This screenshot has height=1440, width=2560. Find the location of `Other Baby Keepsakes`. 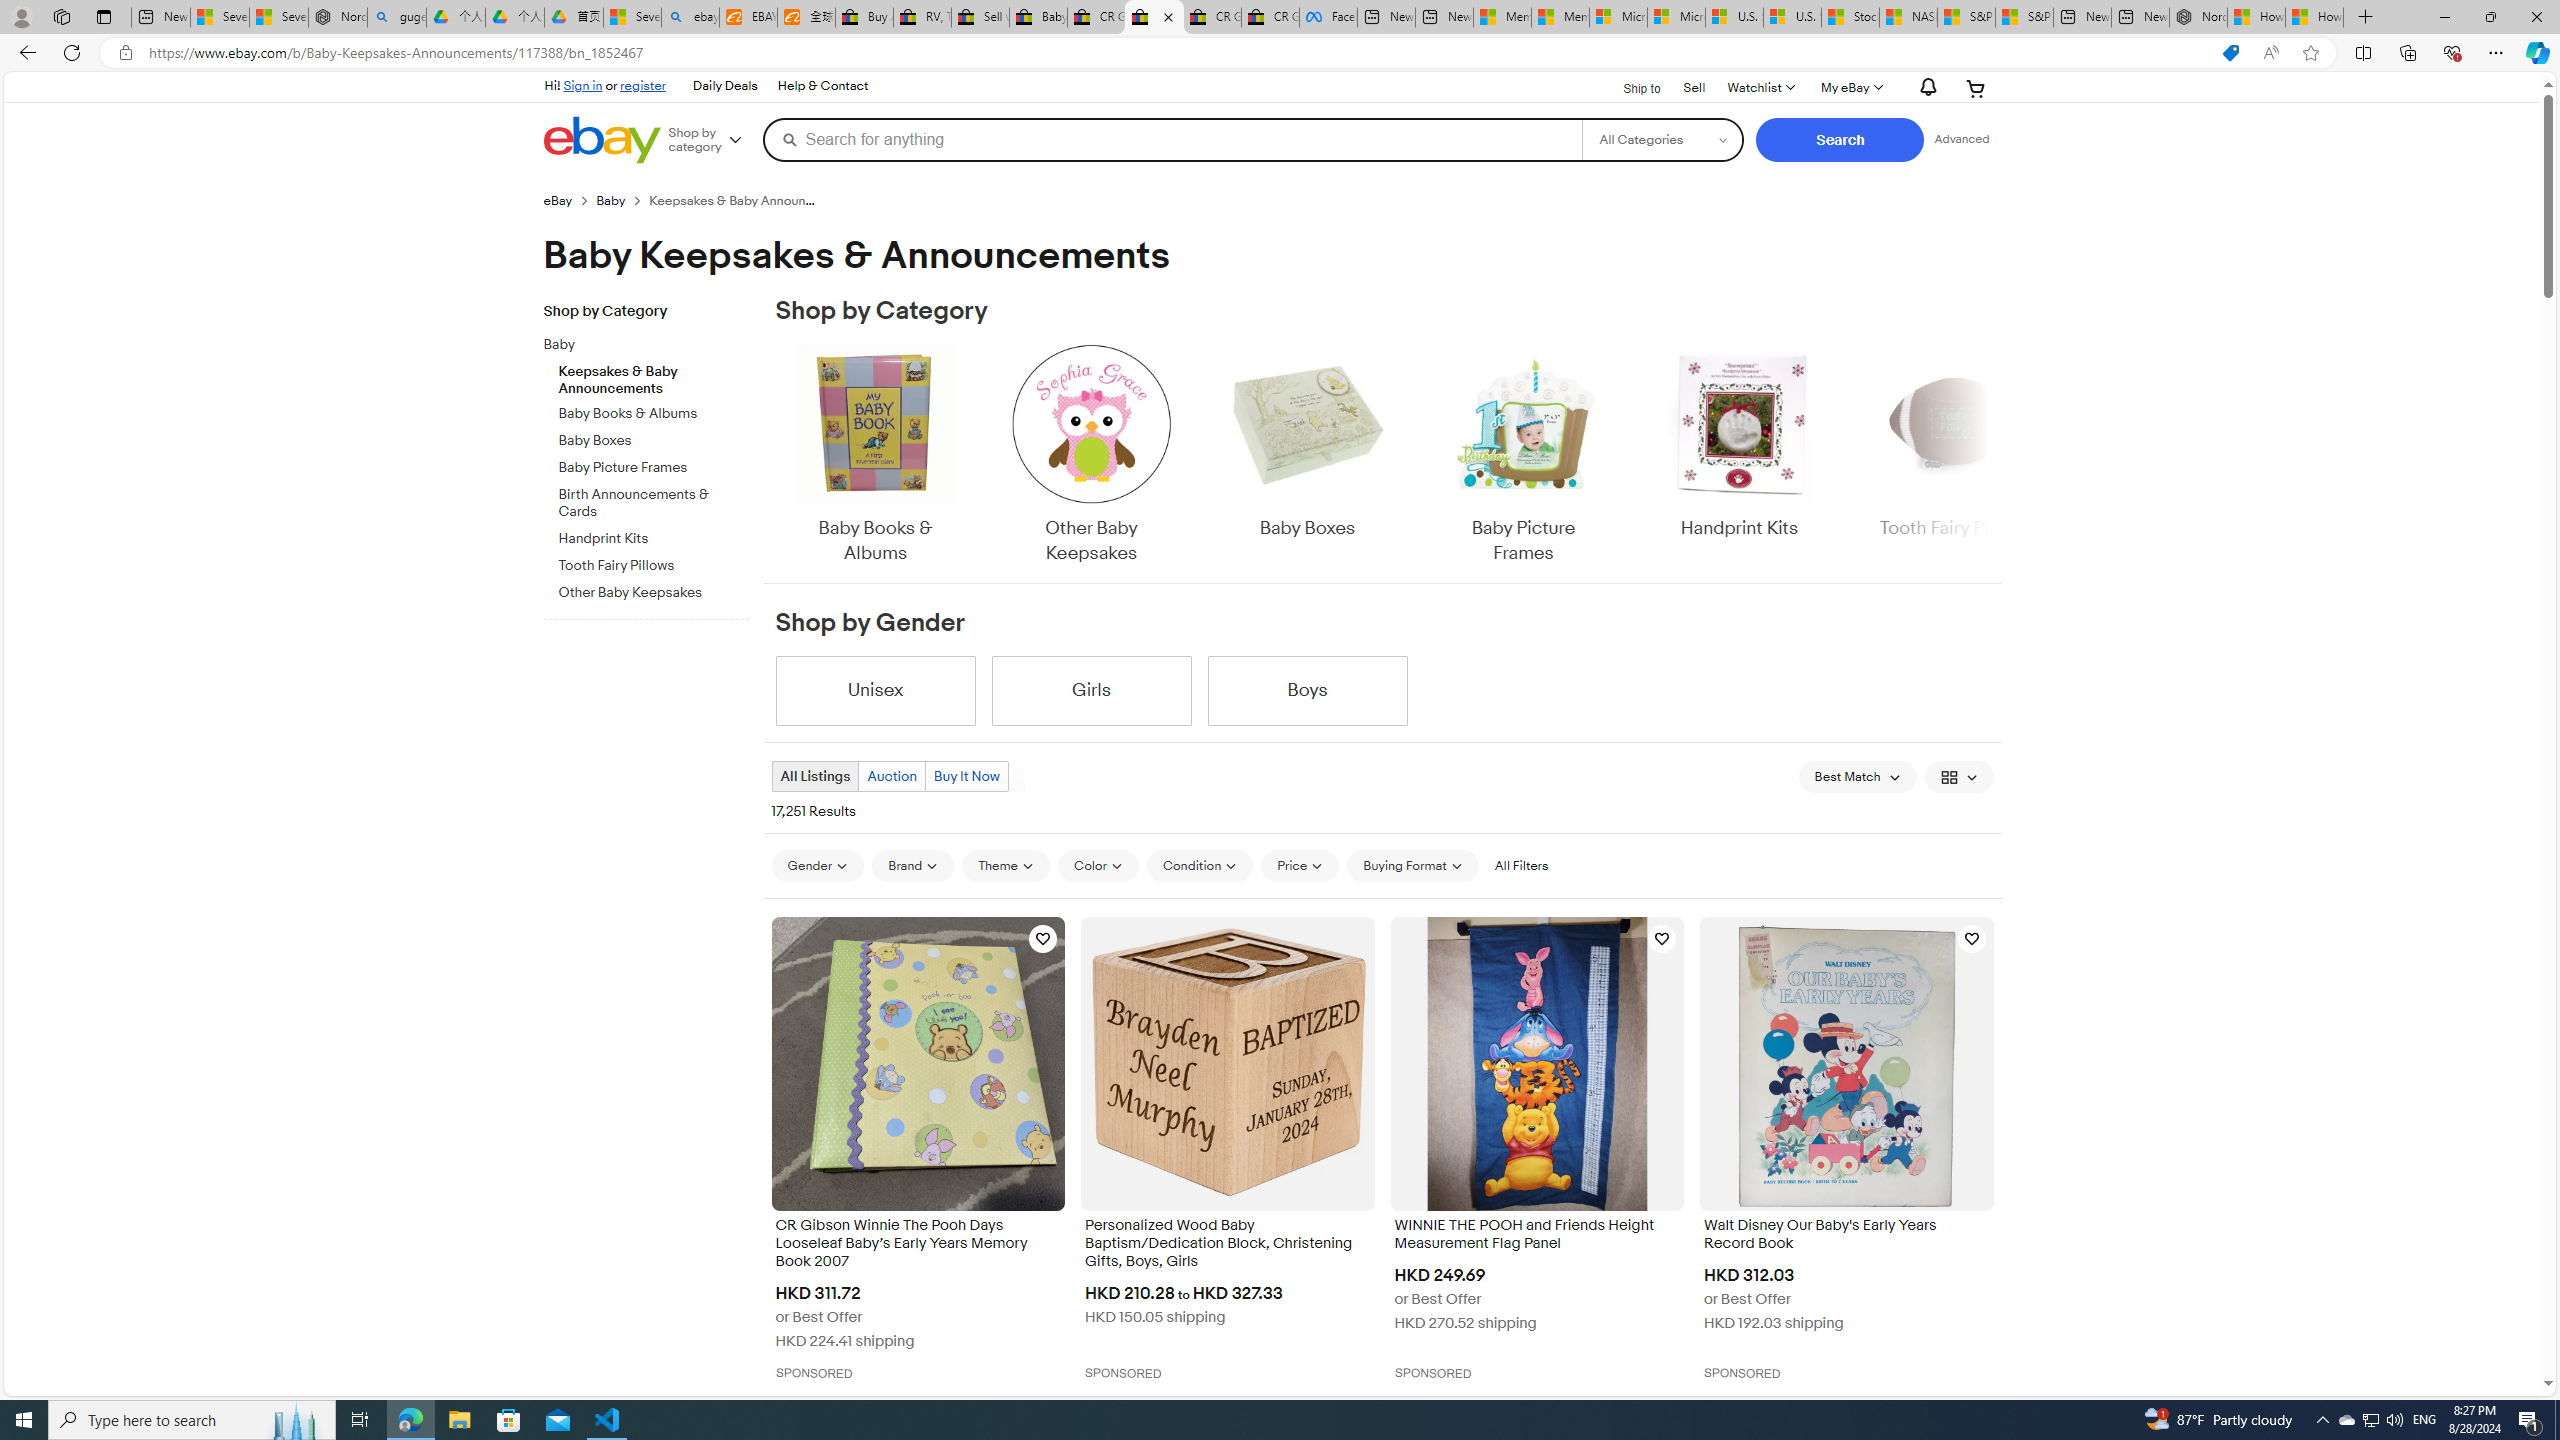

Other Baby Keepsakes is located at coordinates (1091, 456).